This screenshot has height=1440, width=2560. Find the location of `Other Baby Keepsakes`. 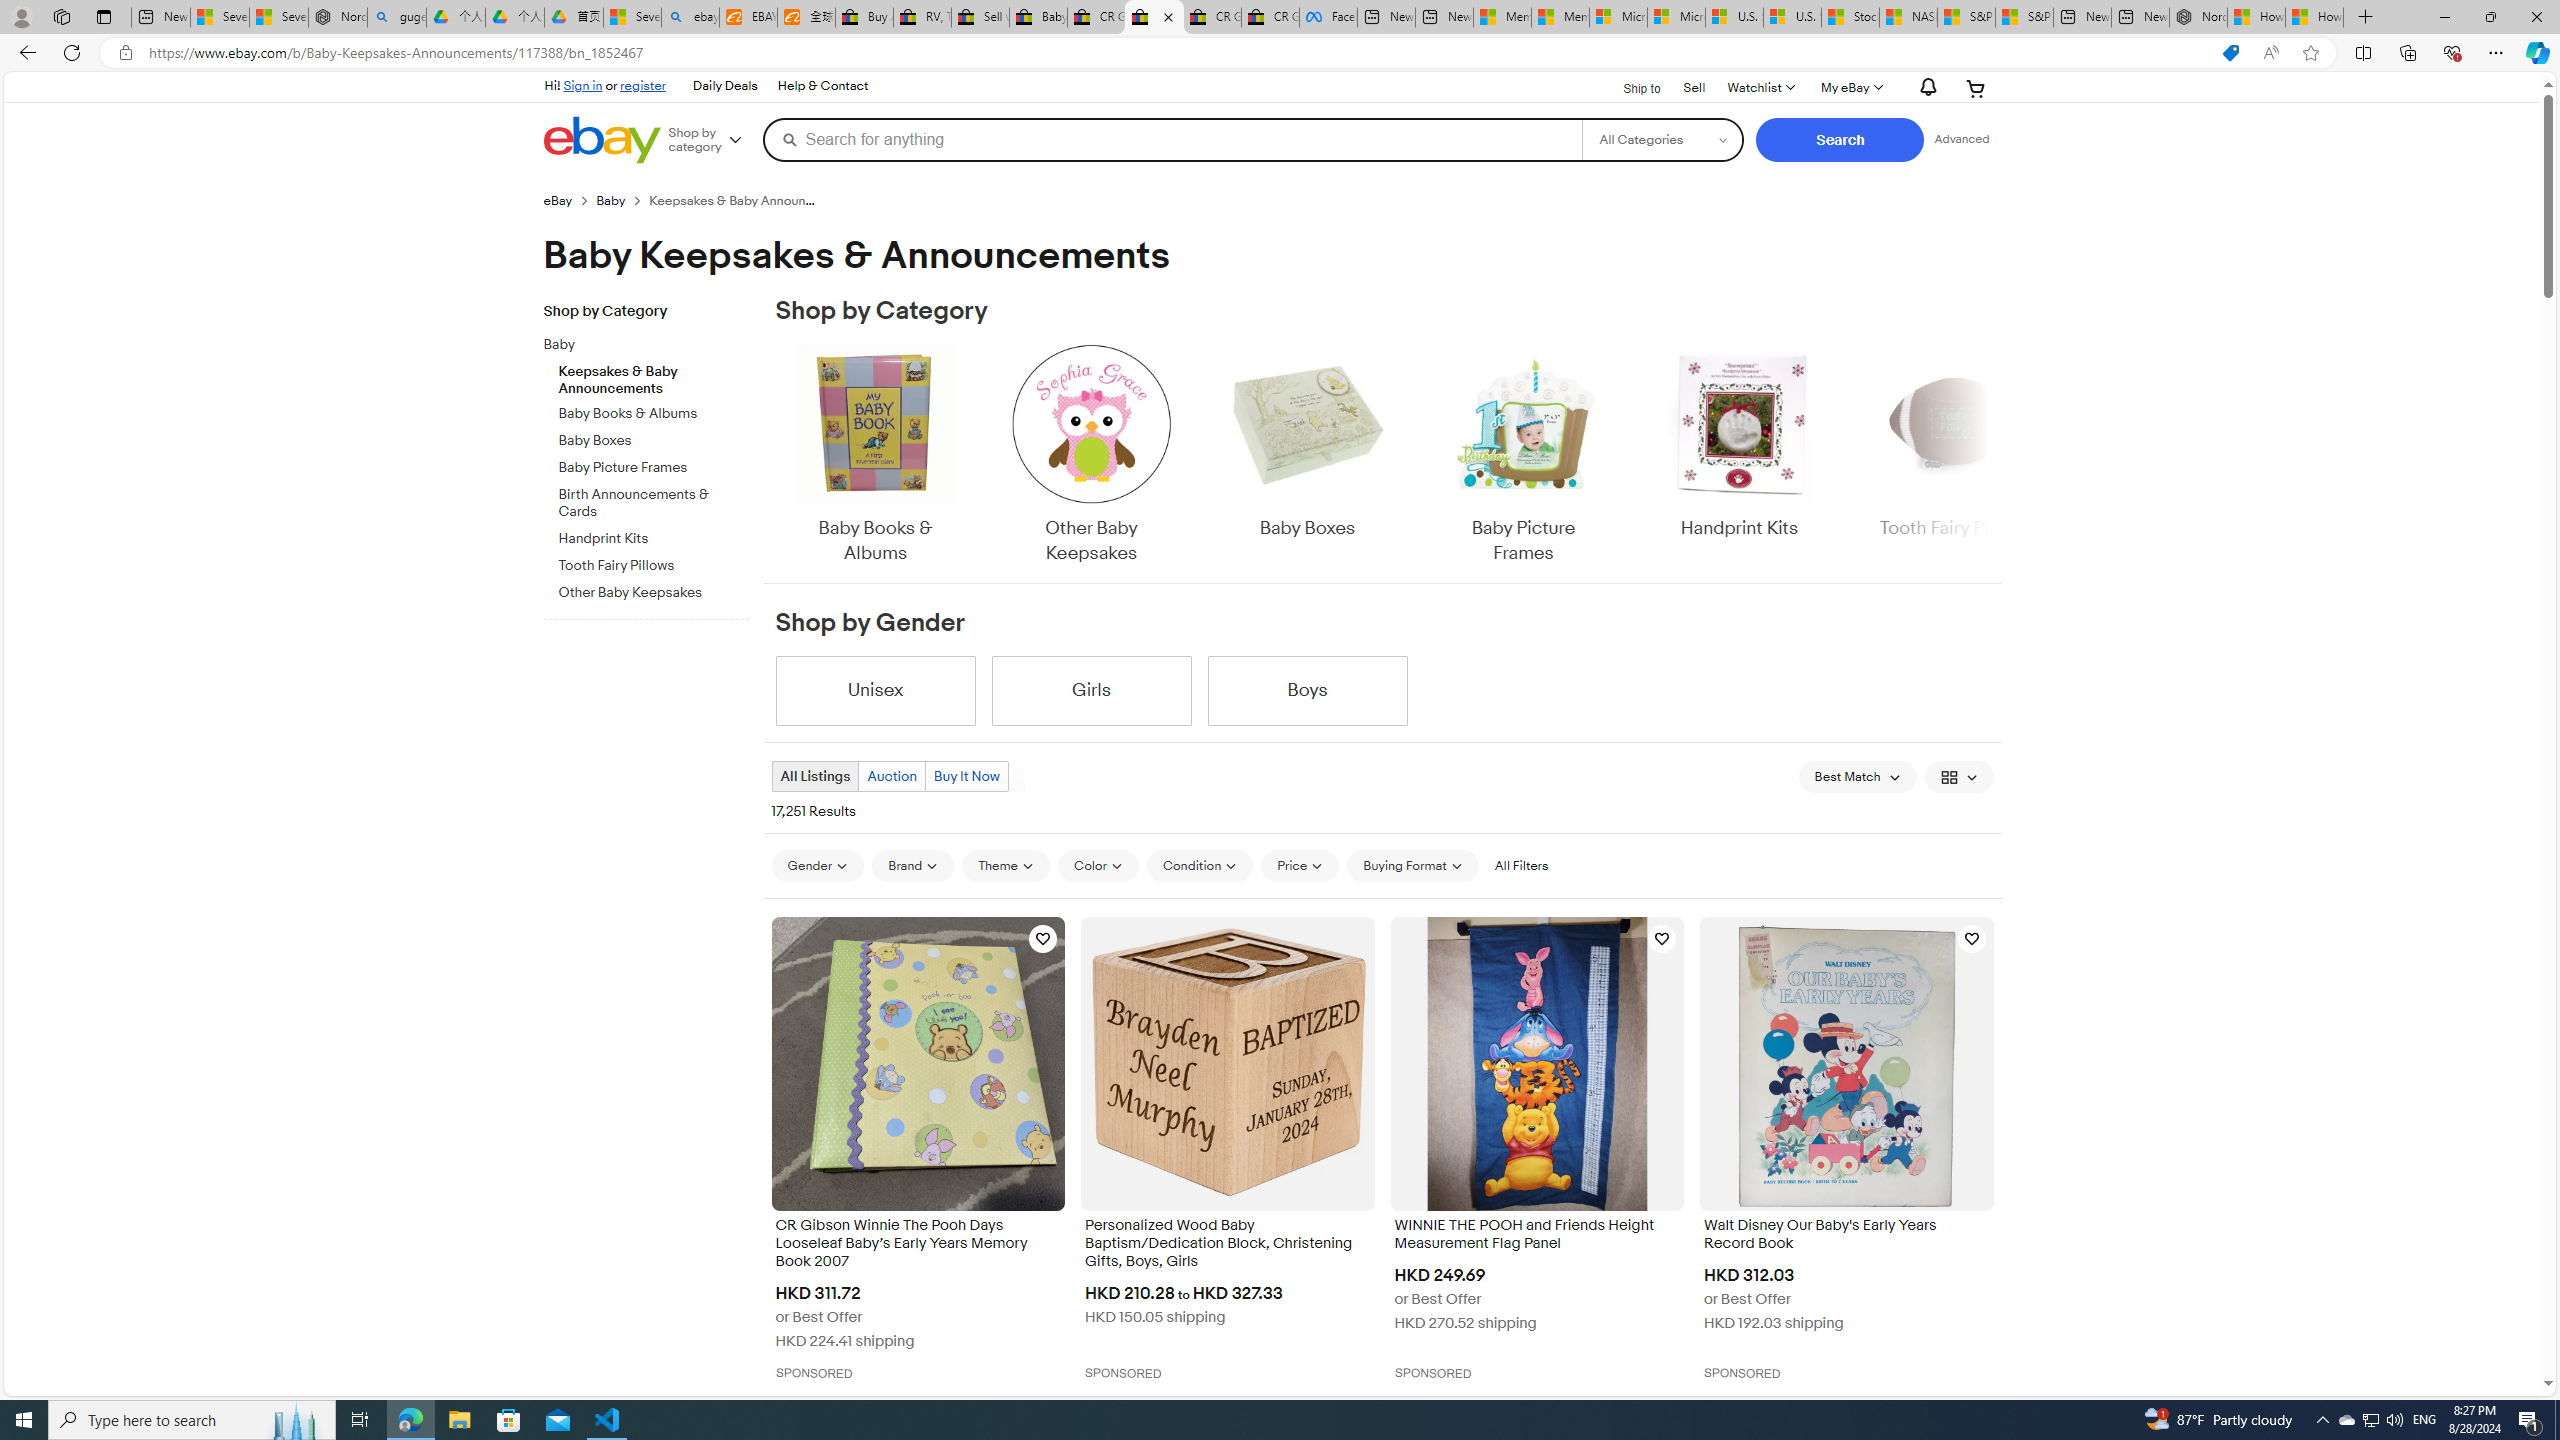

Other Baby Keepsakes is located at coordinates (1091, 456).